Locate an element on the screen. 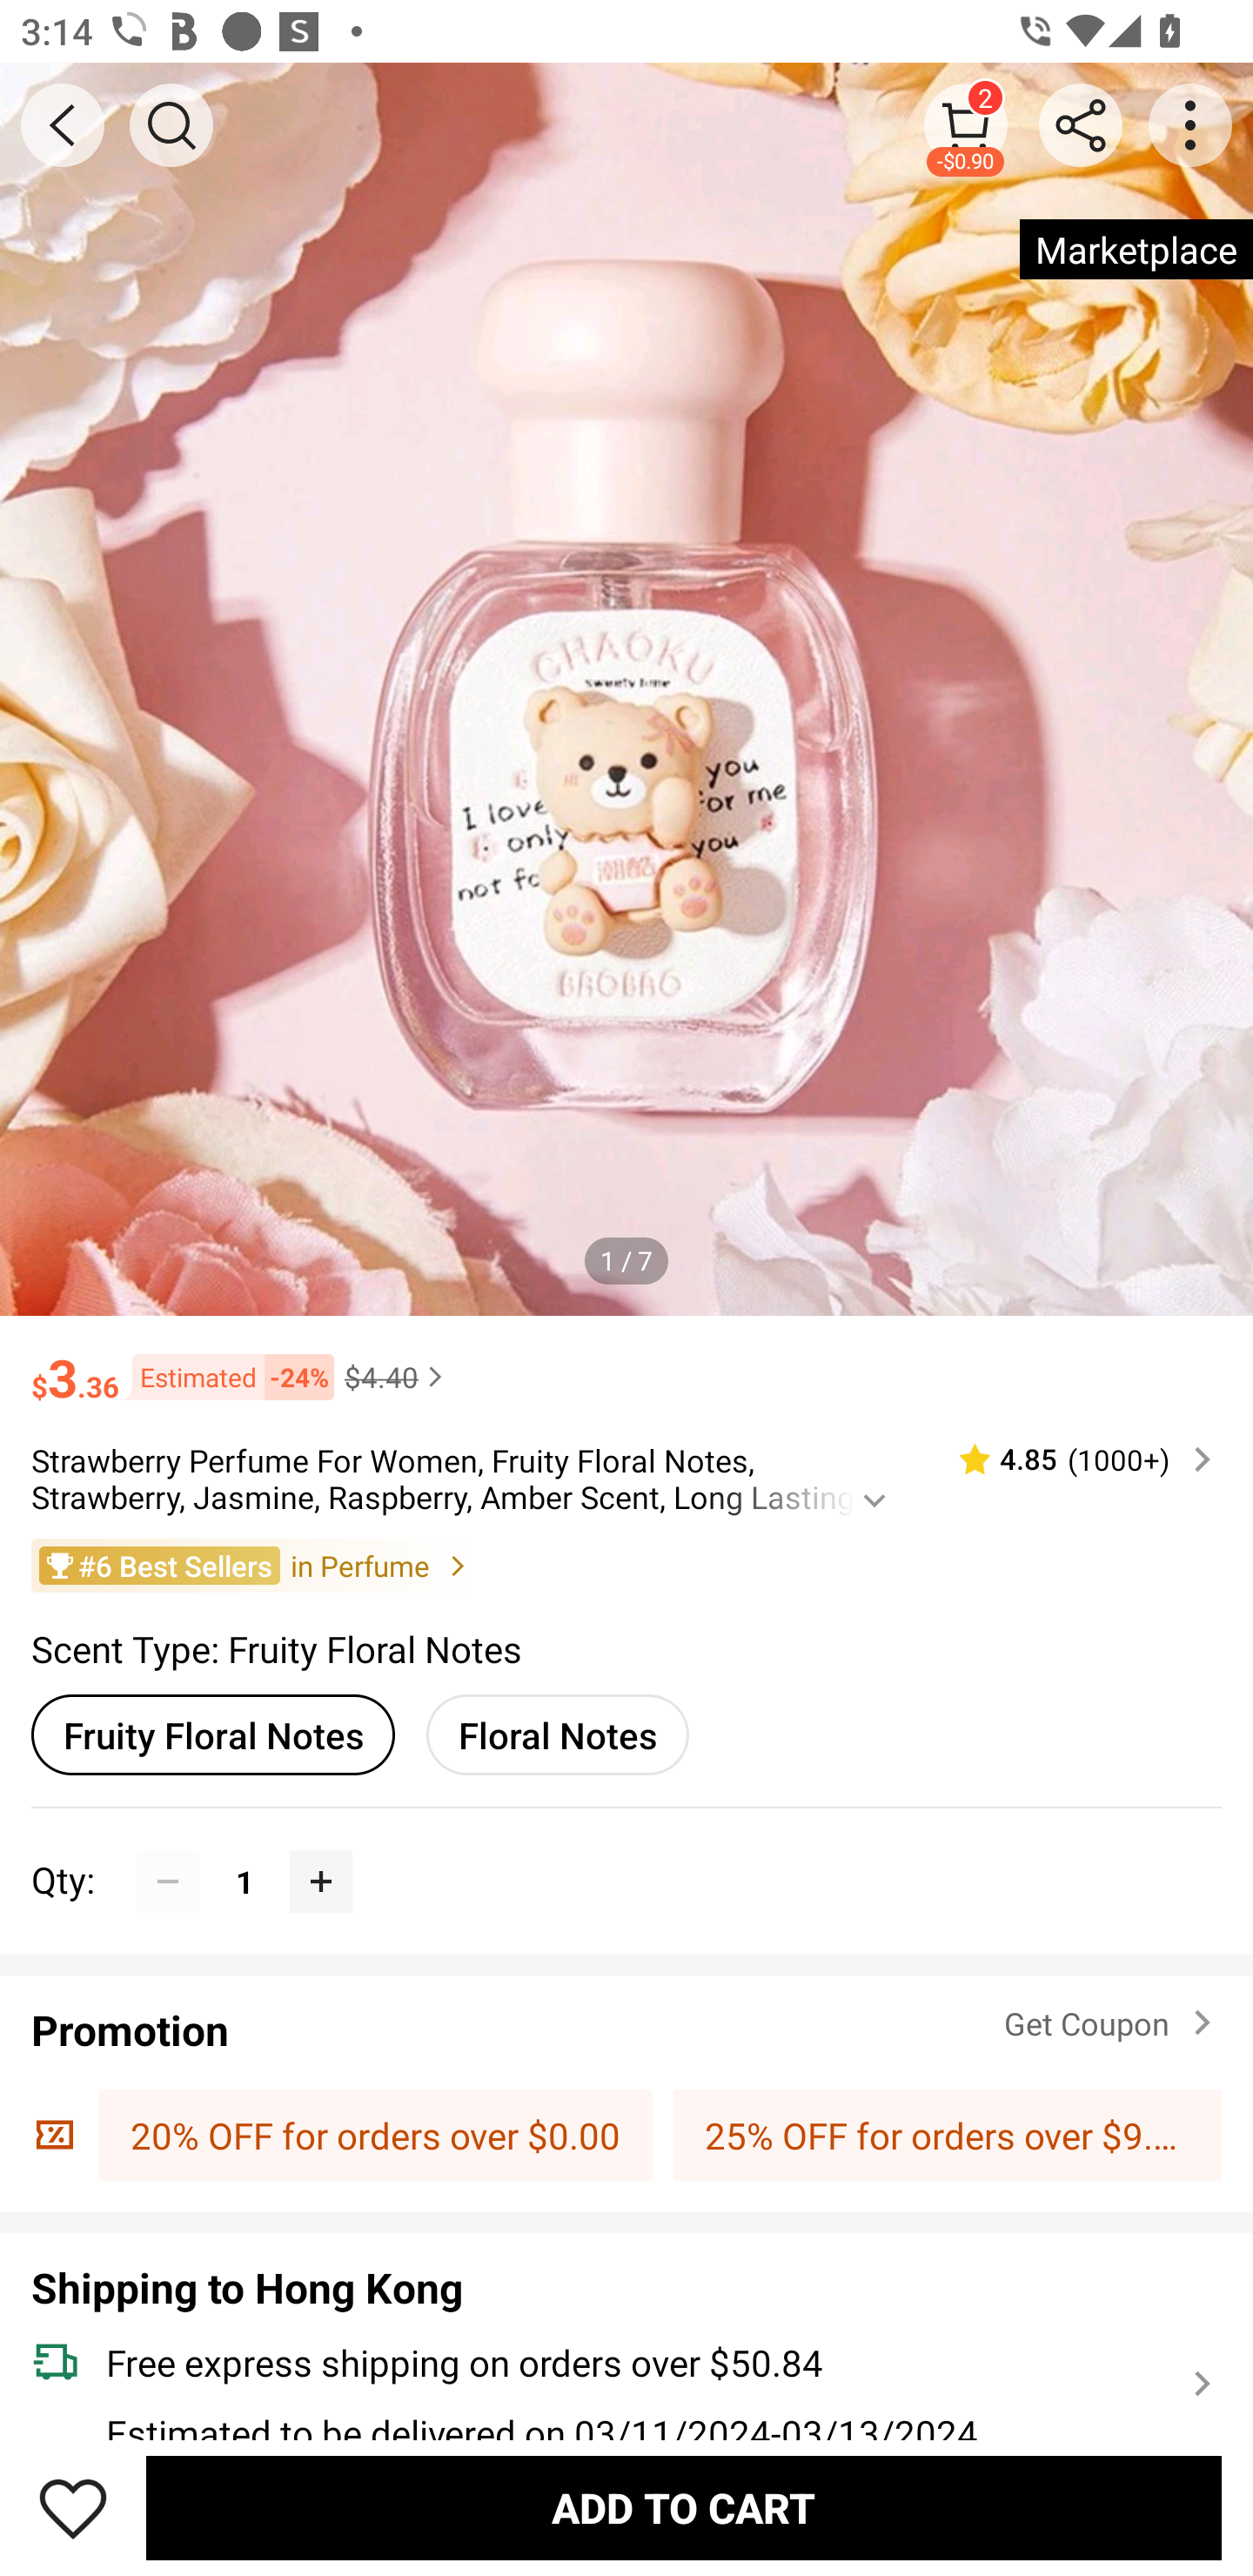 Image resolution: width=1253 pixels, height=2576 pixels. Scent Type: Fruity Floral Notes is located at coordinates (277, 1648).